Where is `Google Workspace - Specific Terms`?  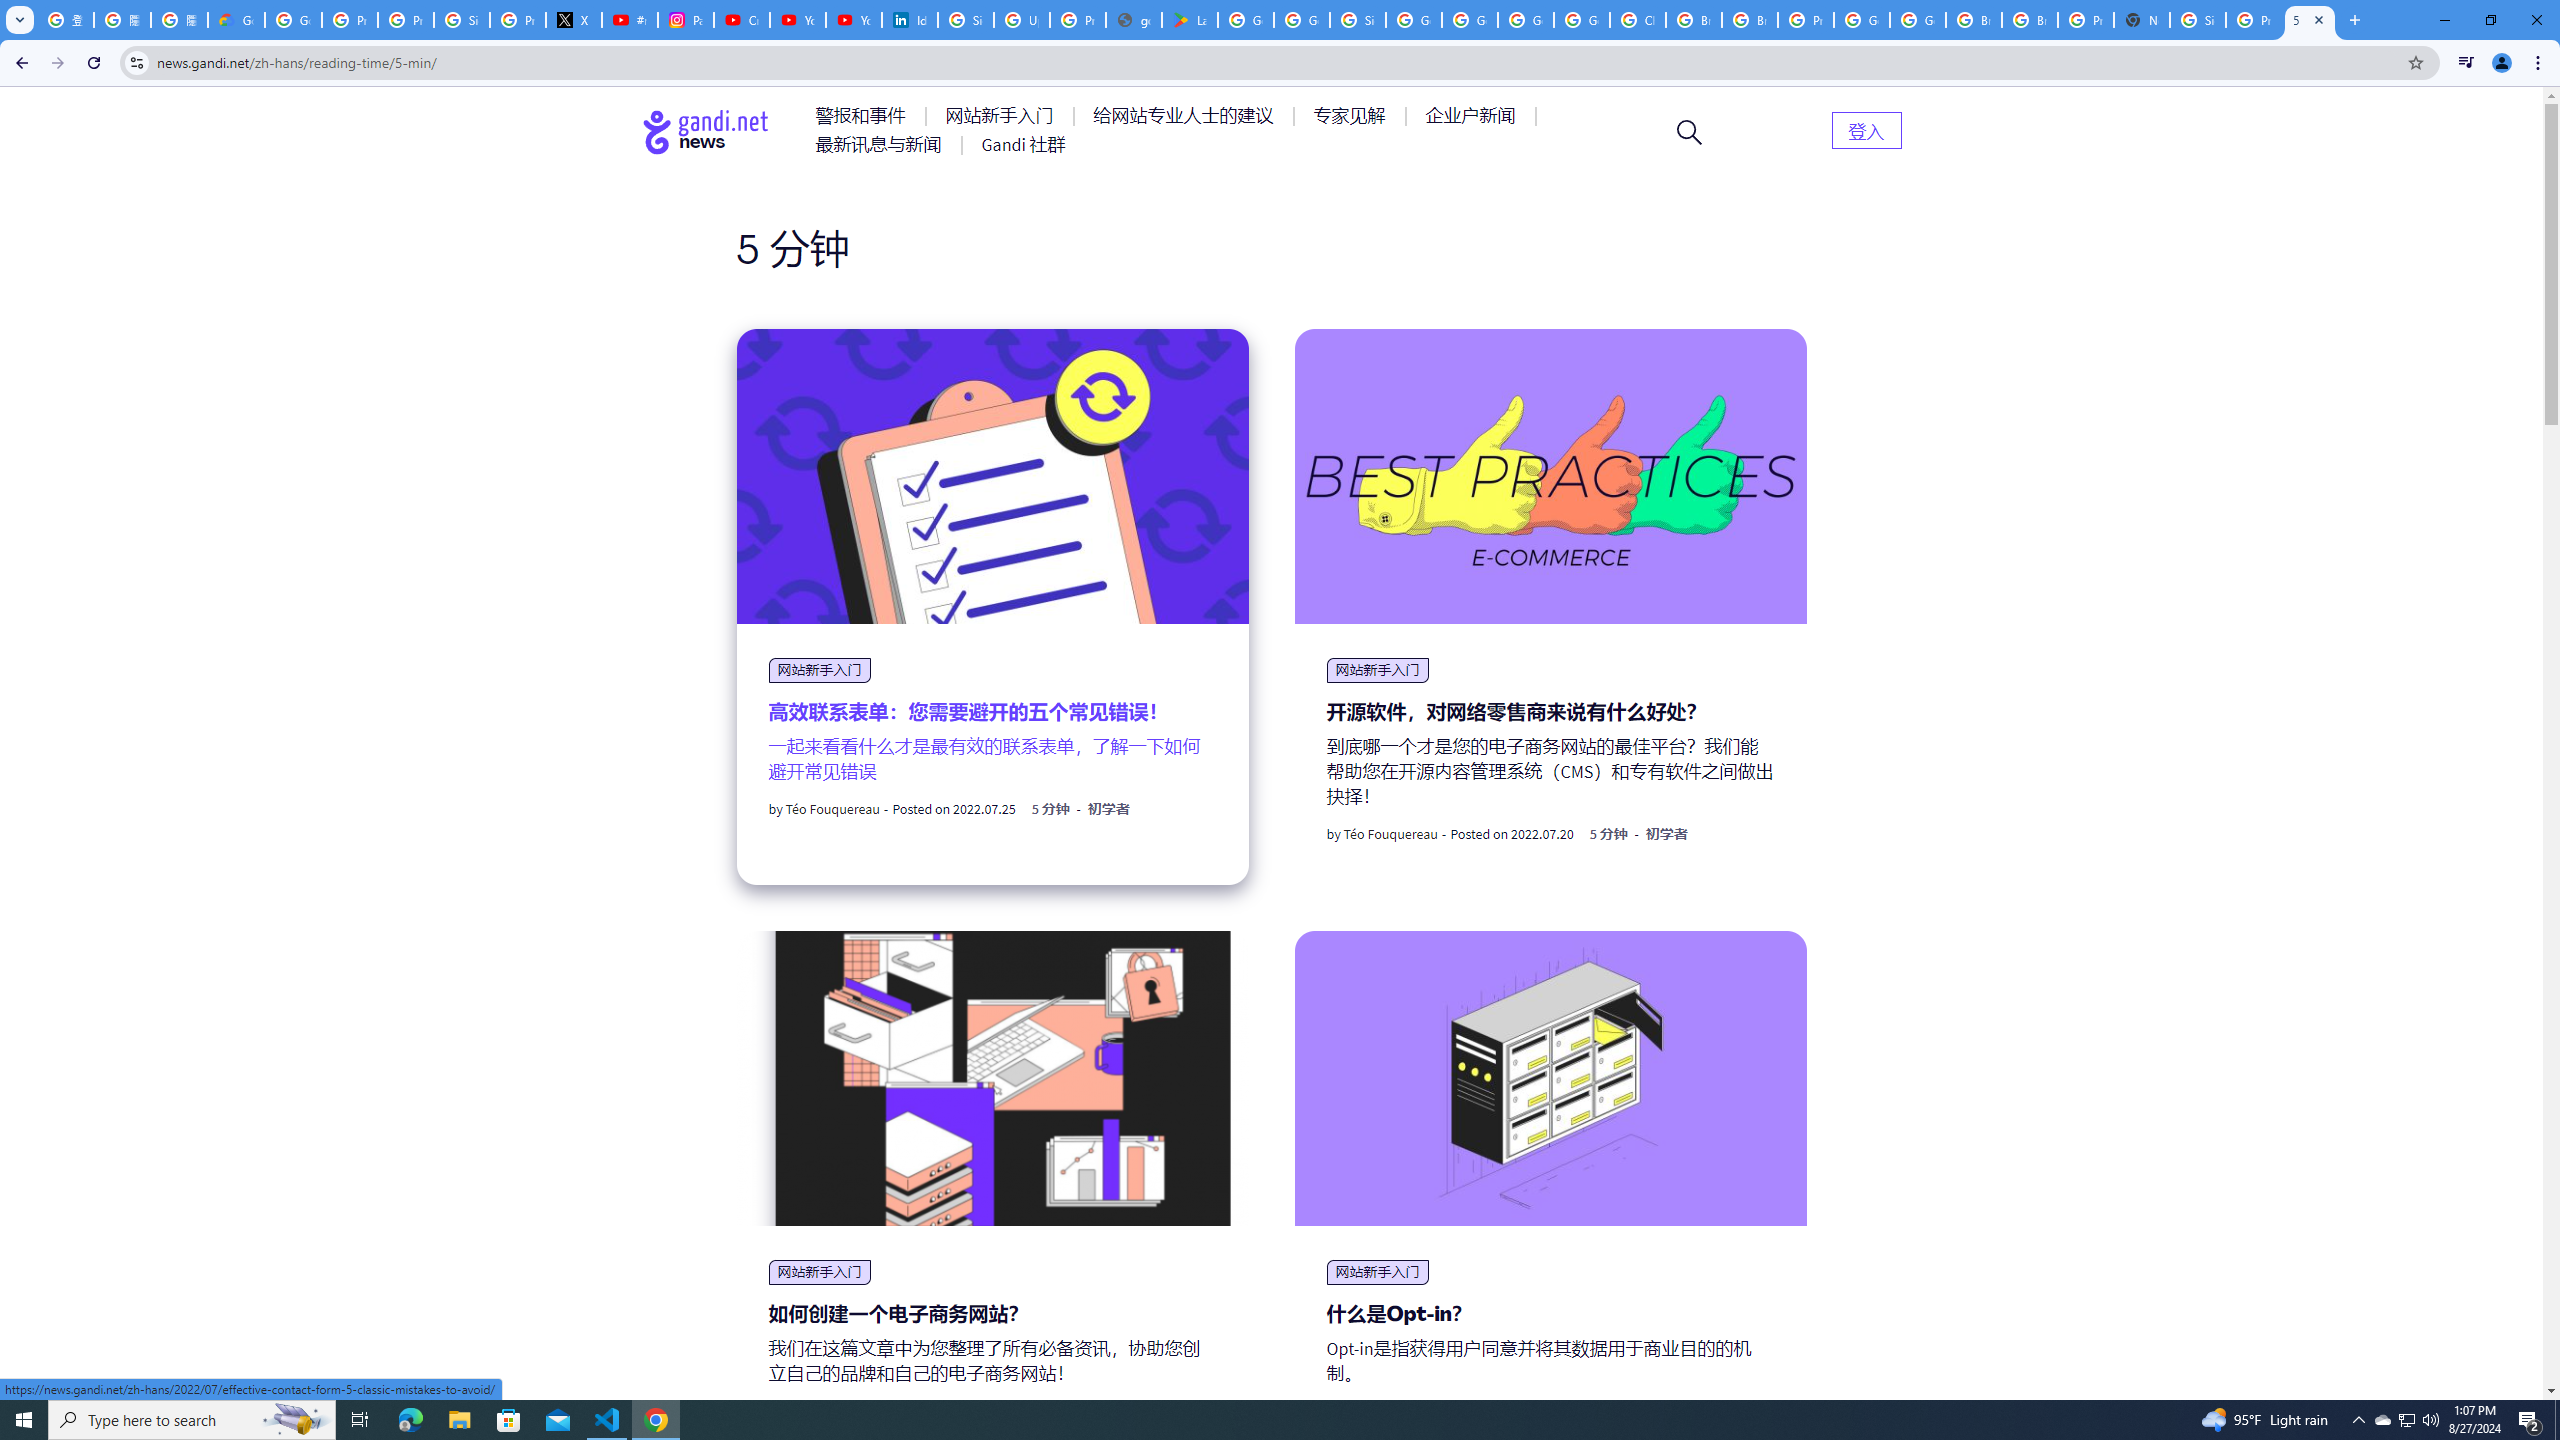 Google Workspace - Specific Terms is located at coordinates (1301, 20).